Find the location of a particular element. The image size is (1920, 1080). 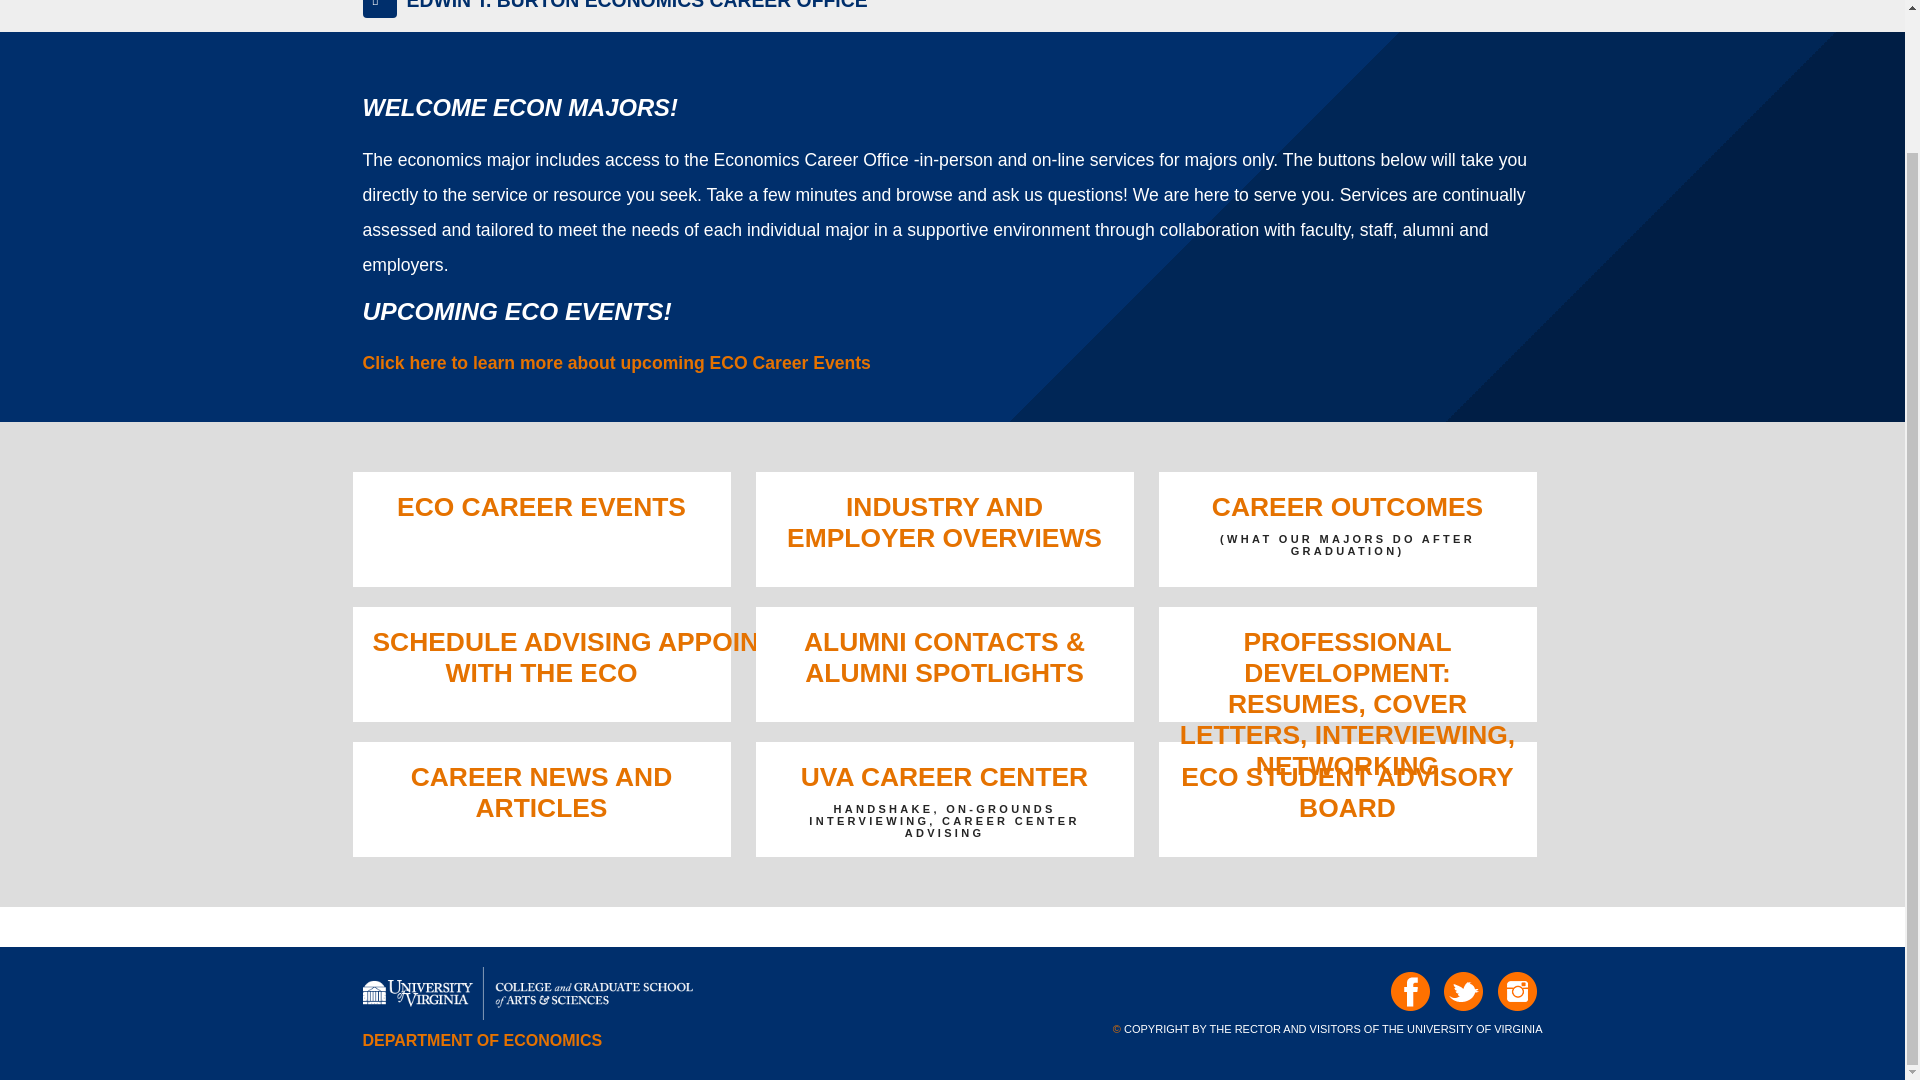

DEPARTMENT OF ECONOMICS is located at coordinates (482, 1040).